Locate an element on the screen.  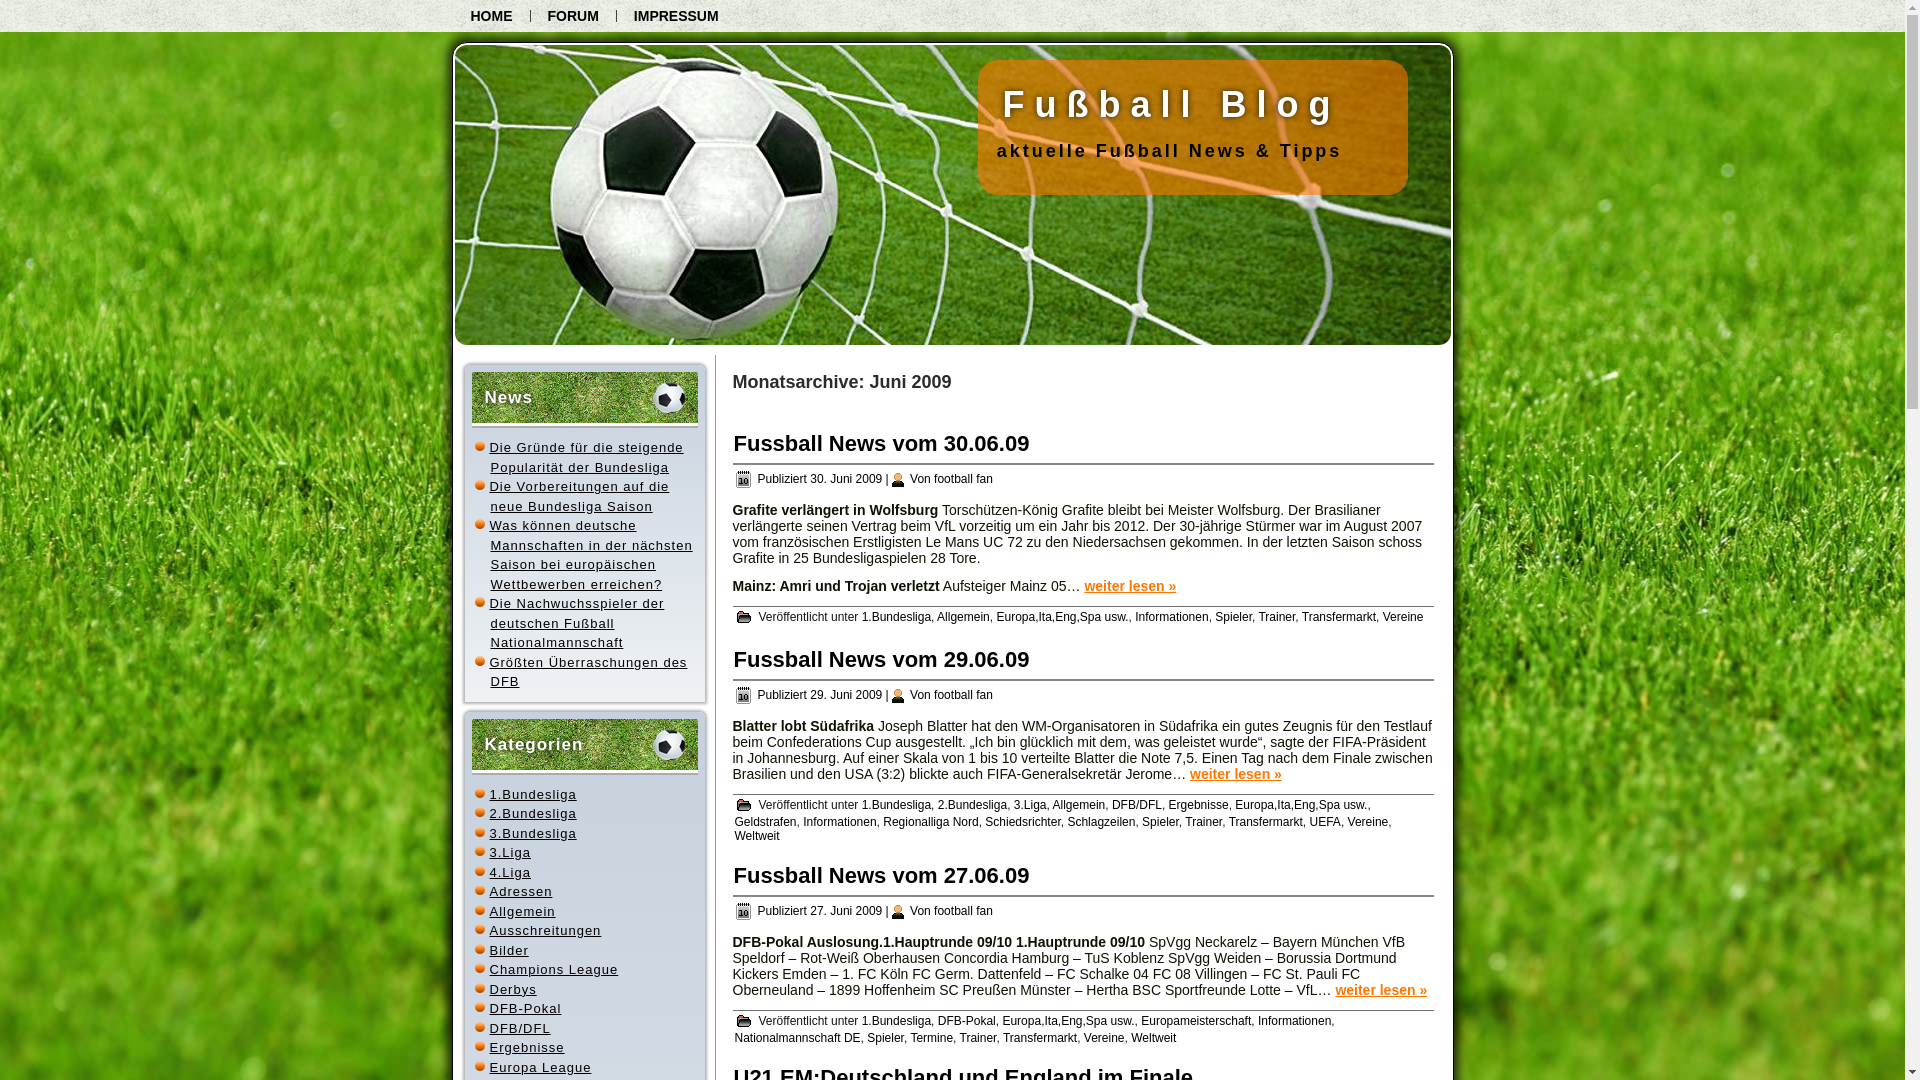
Transfermarkt is located at coordinates (1339, 616).